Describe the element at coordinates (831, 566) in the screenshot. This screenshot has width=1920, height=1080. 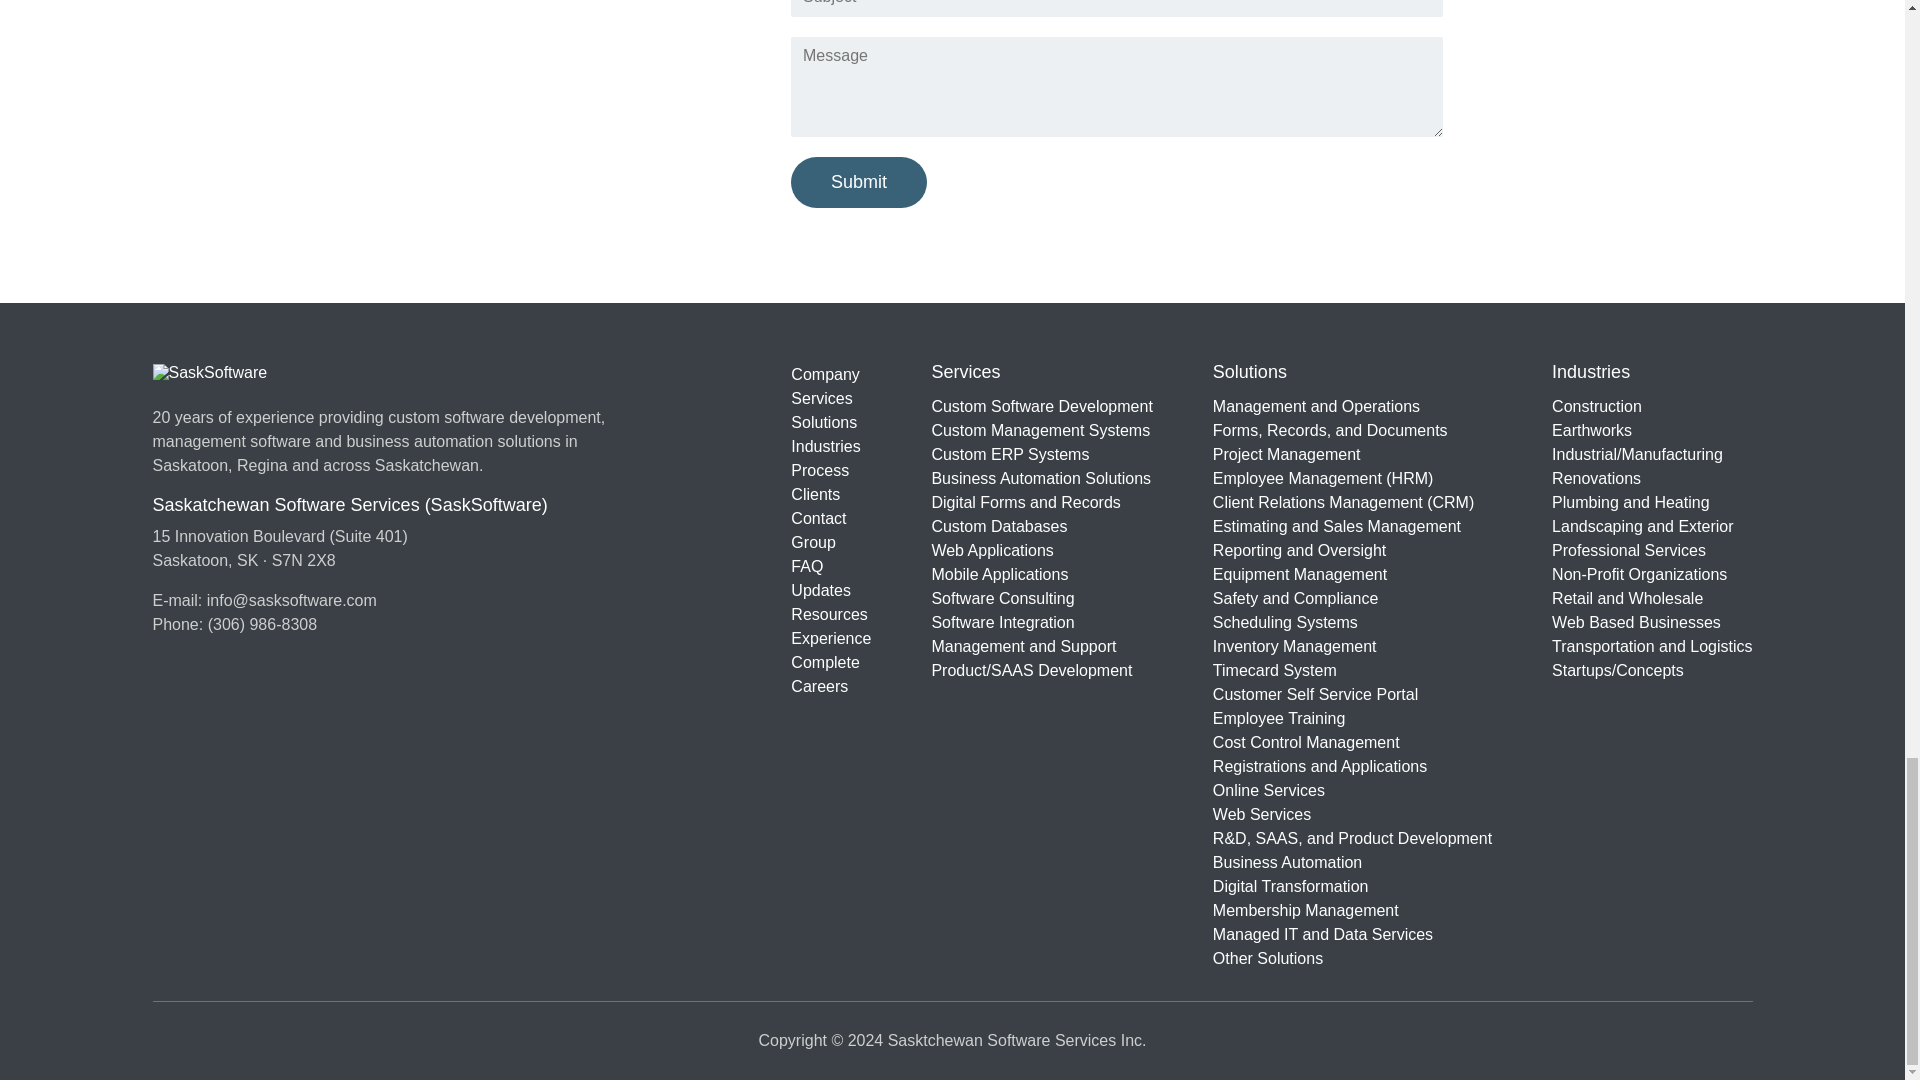
I see `FAQ` at that location.